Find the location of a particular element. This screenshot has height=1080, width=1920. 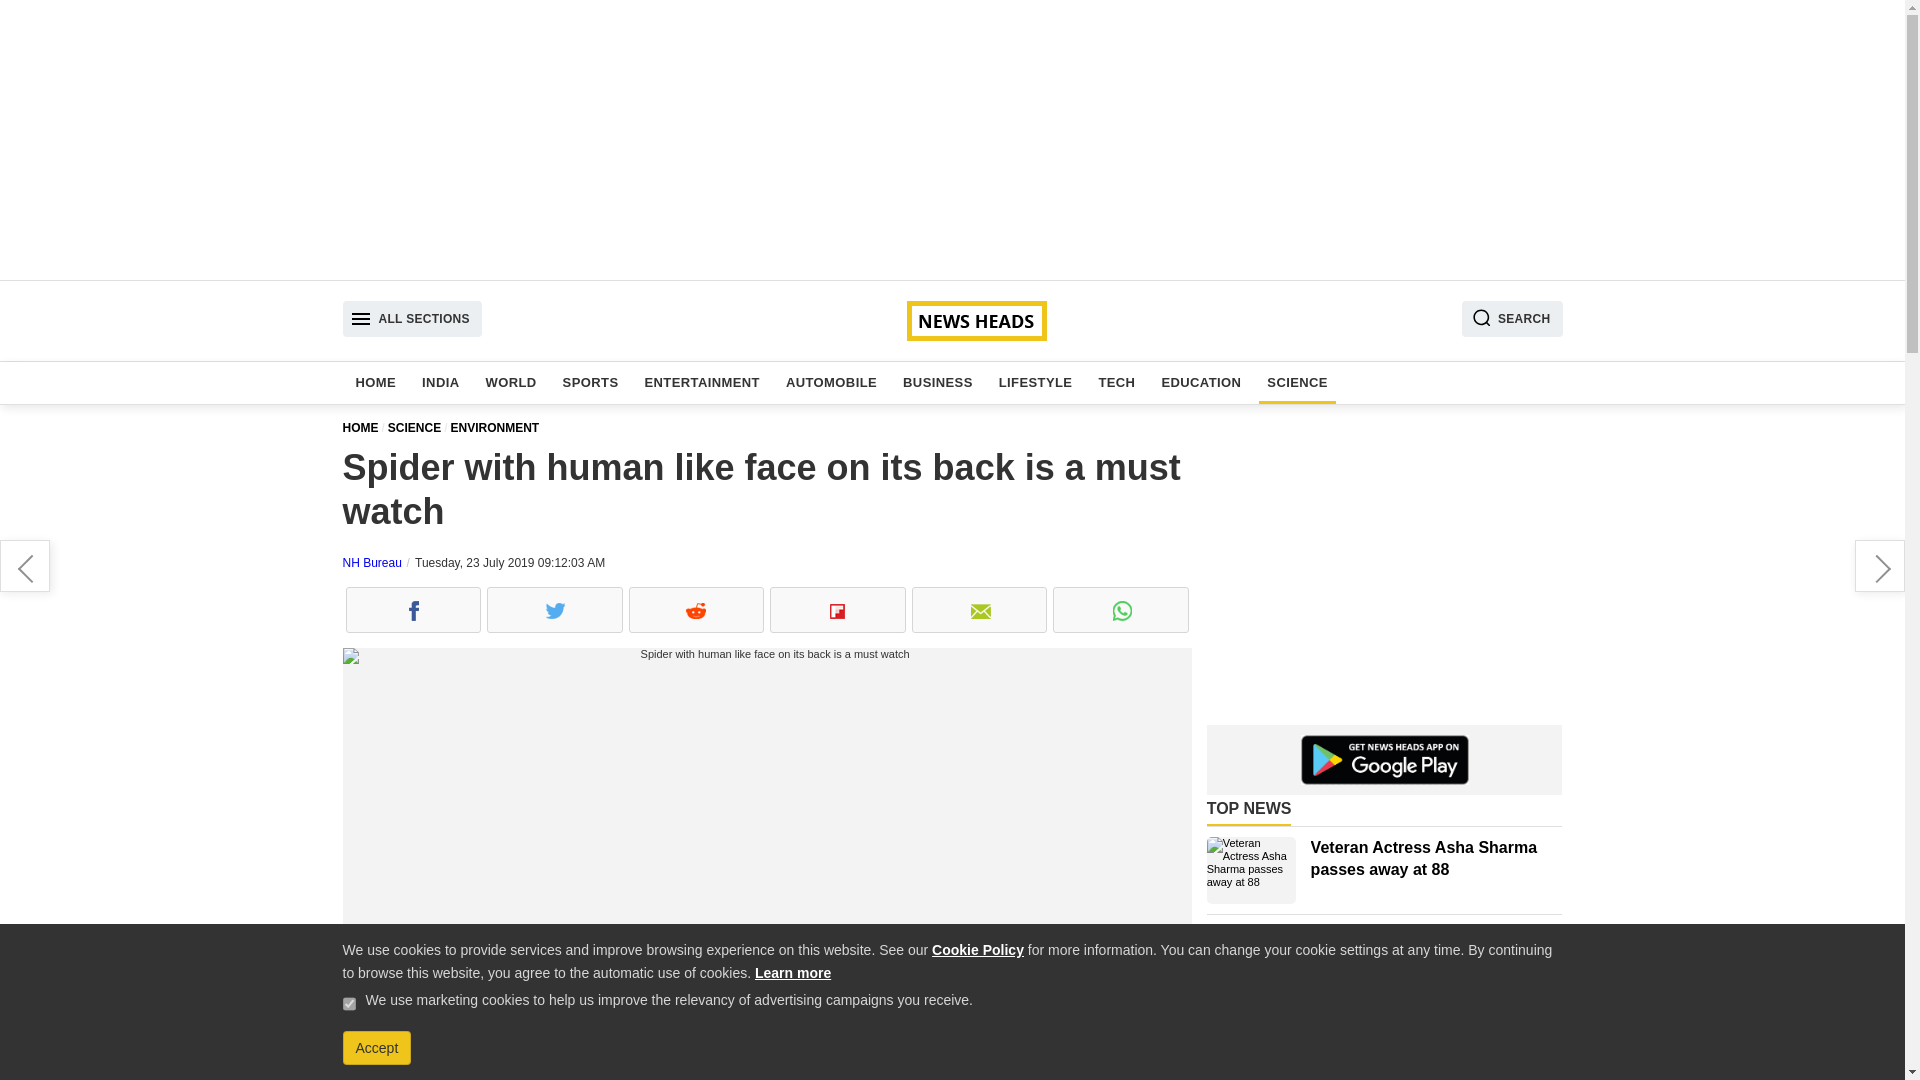

HOME is located at coordinates (376, 382).